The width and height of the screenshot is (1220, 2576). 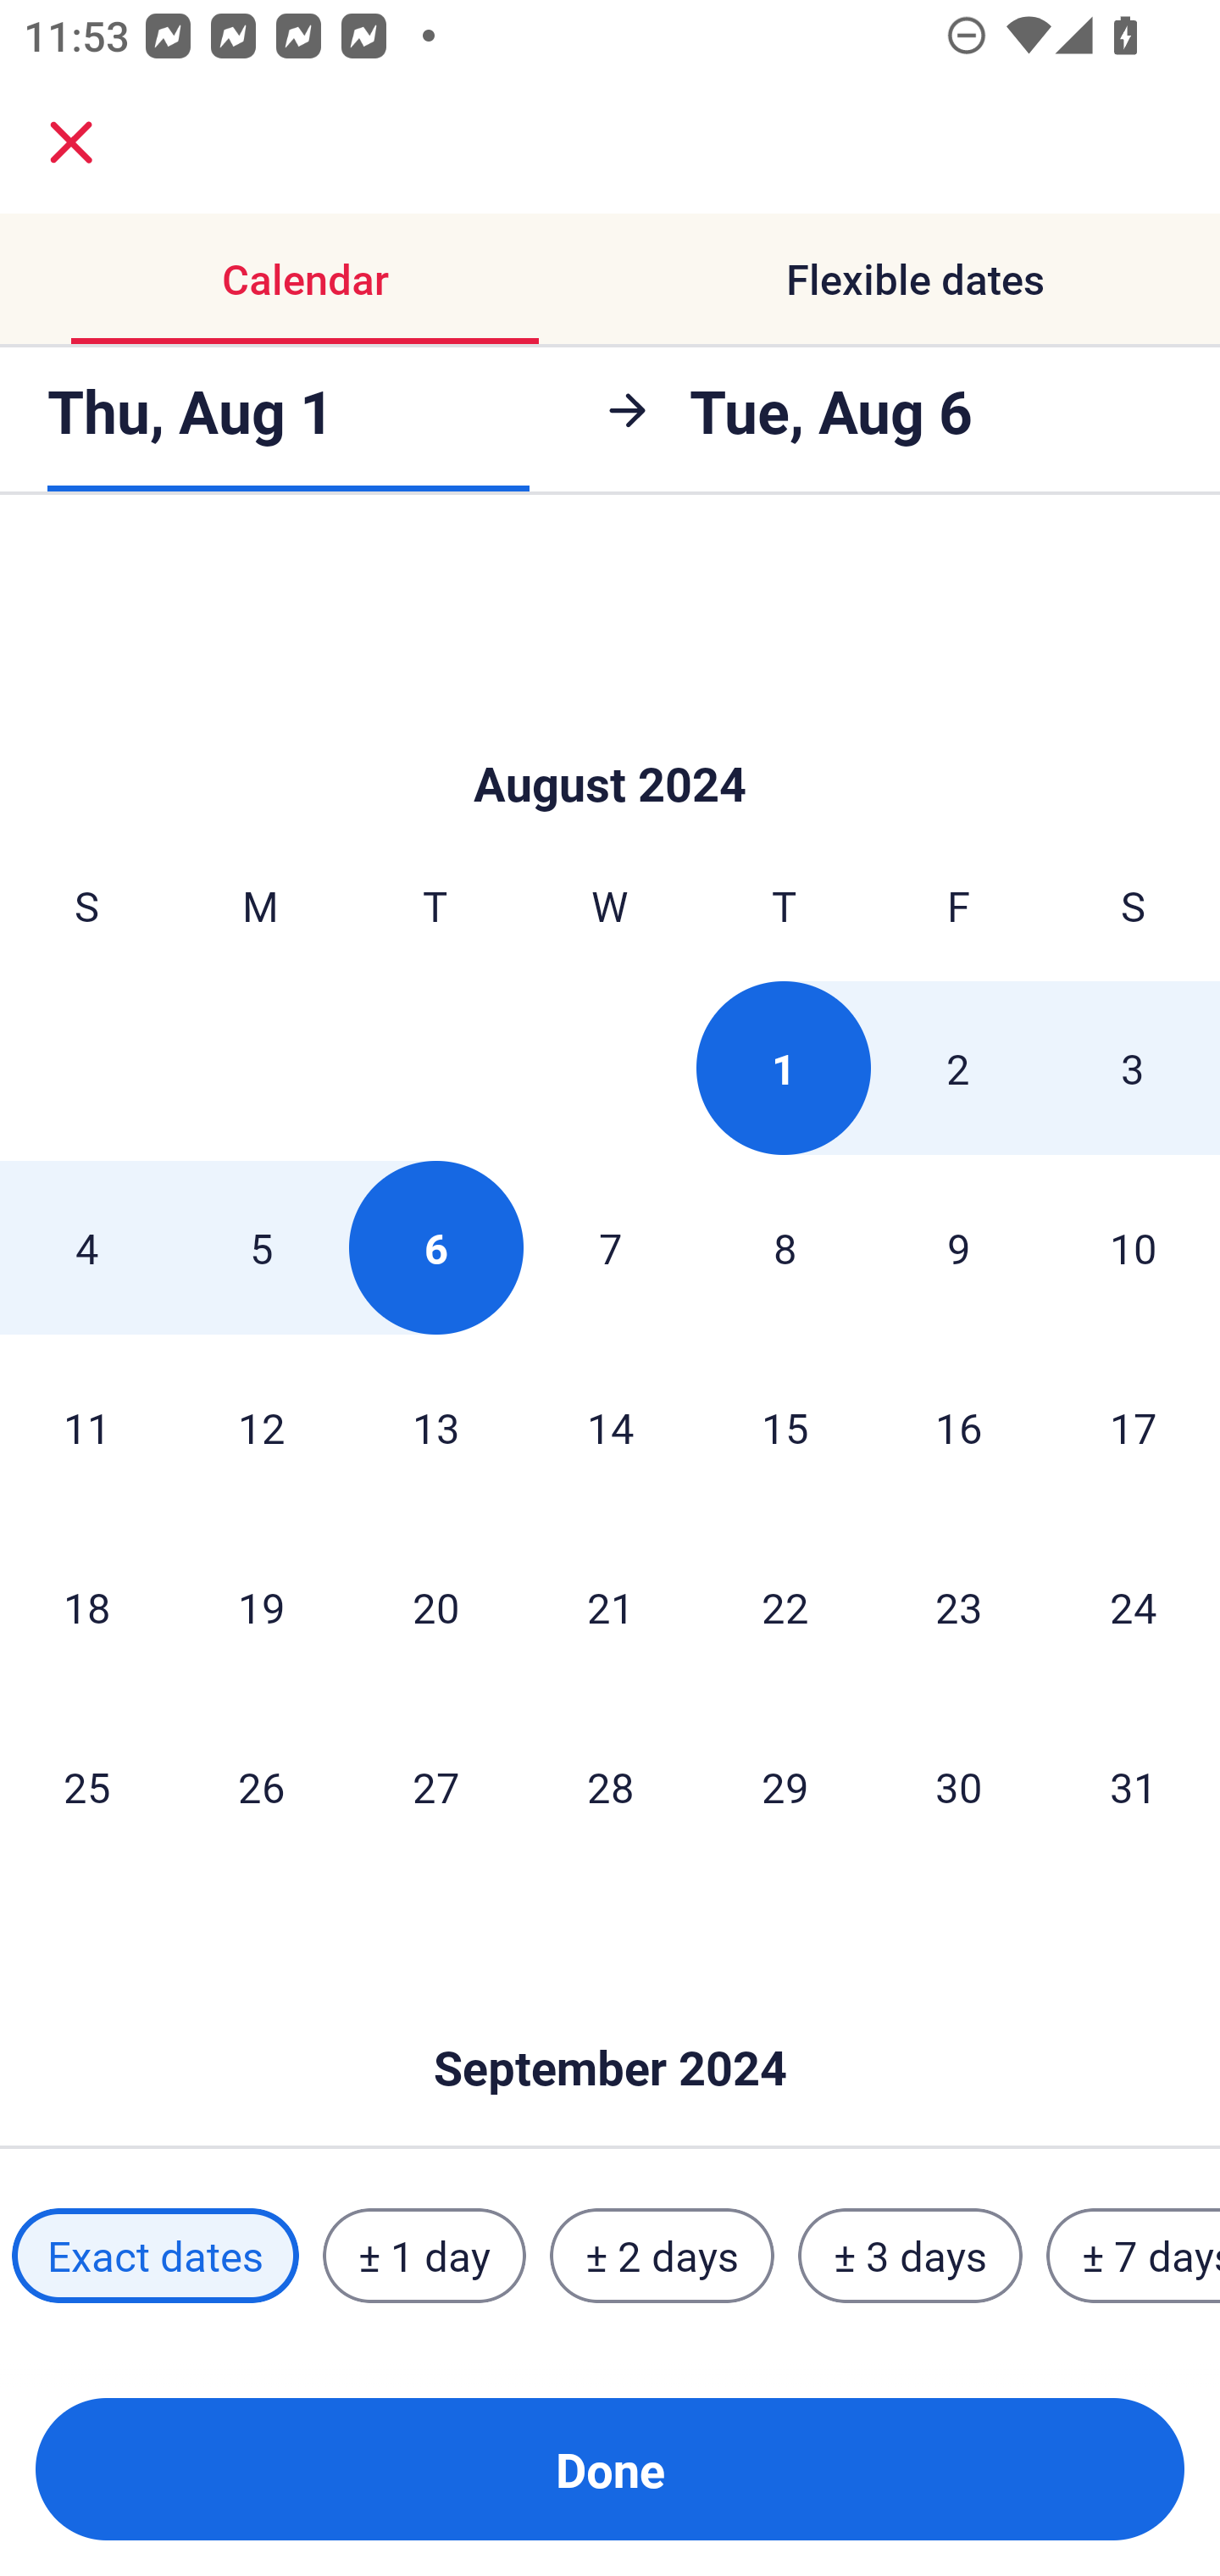 I want to click on 29 Thursday, August 29, 2024, so click(x=785, y=1786).